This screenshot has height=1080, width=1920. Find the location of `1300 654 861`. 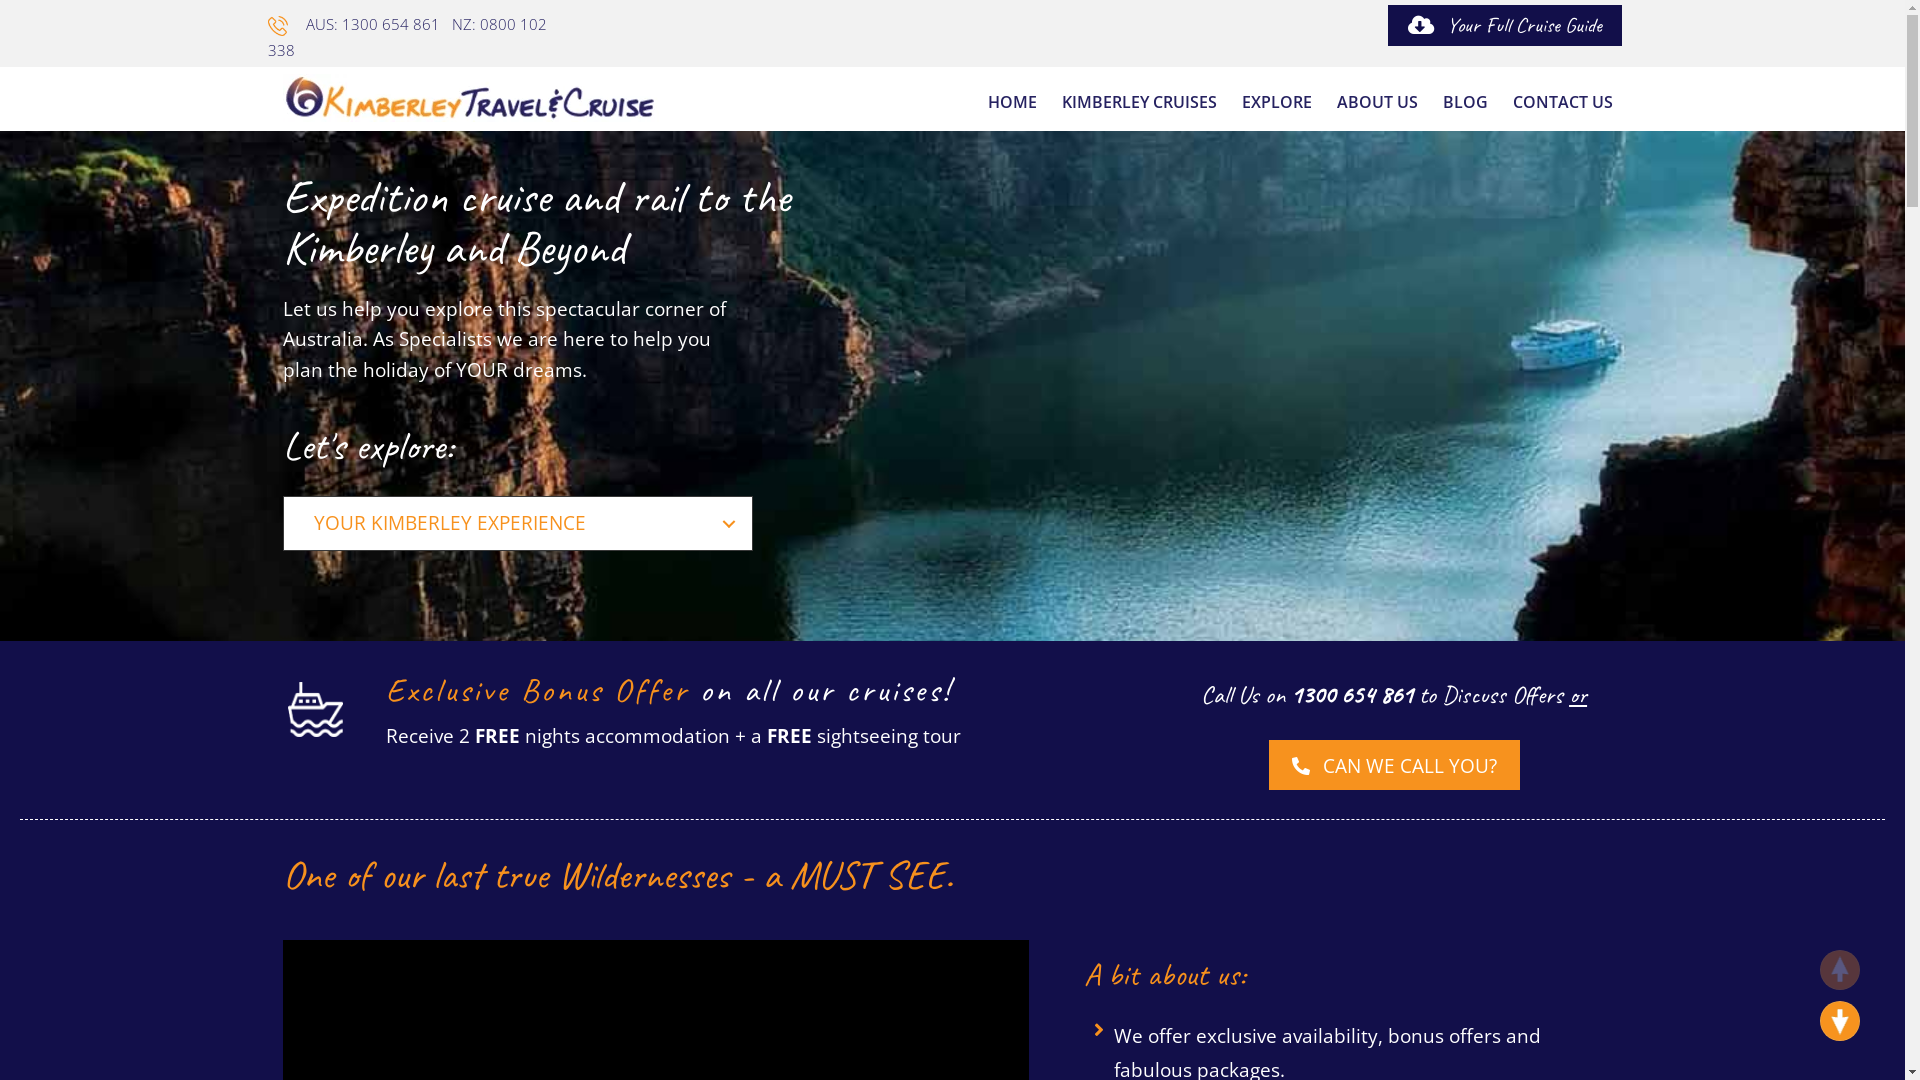

1300 654 861 is located at coordinates (1352, 695).